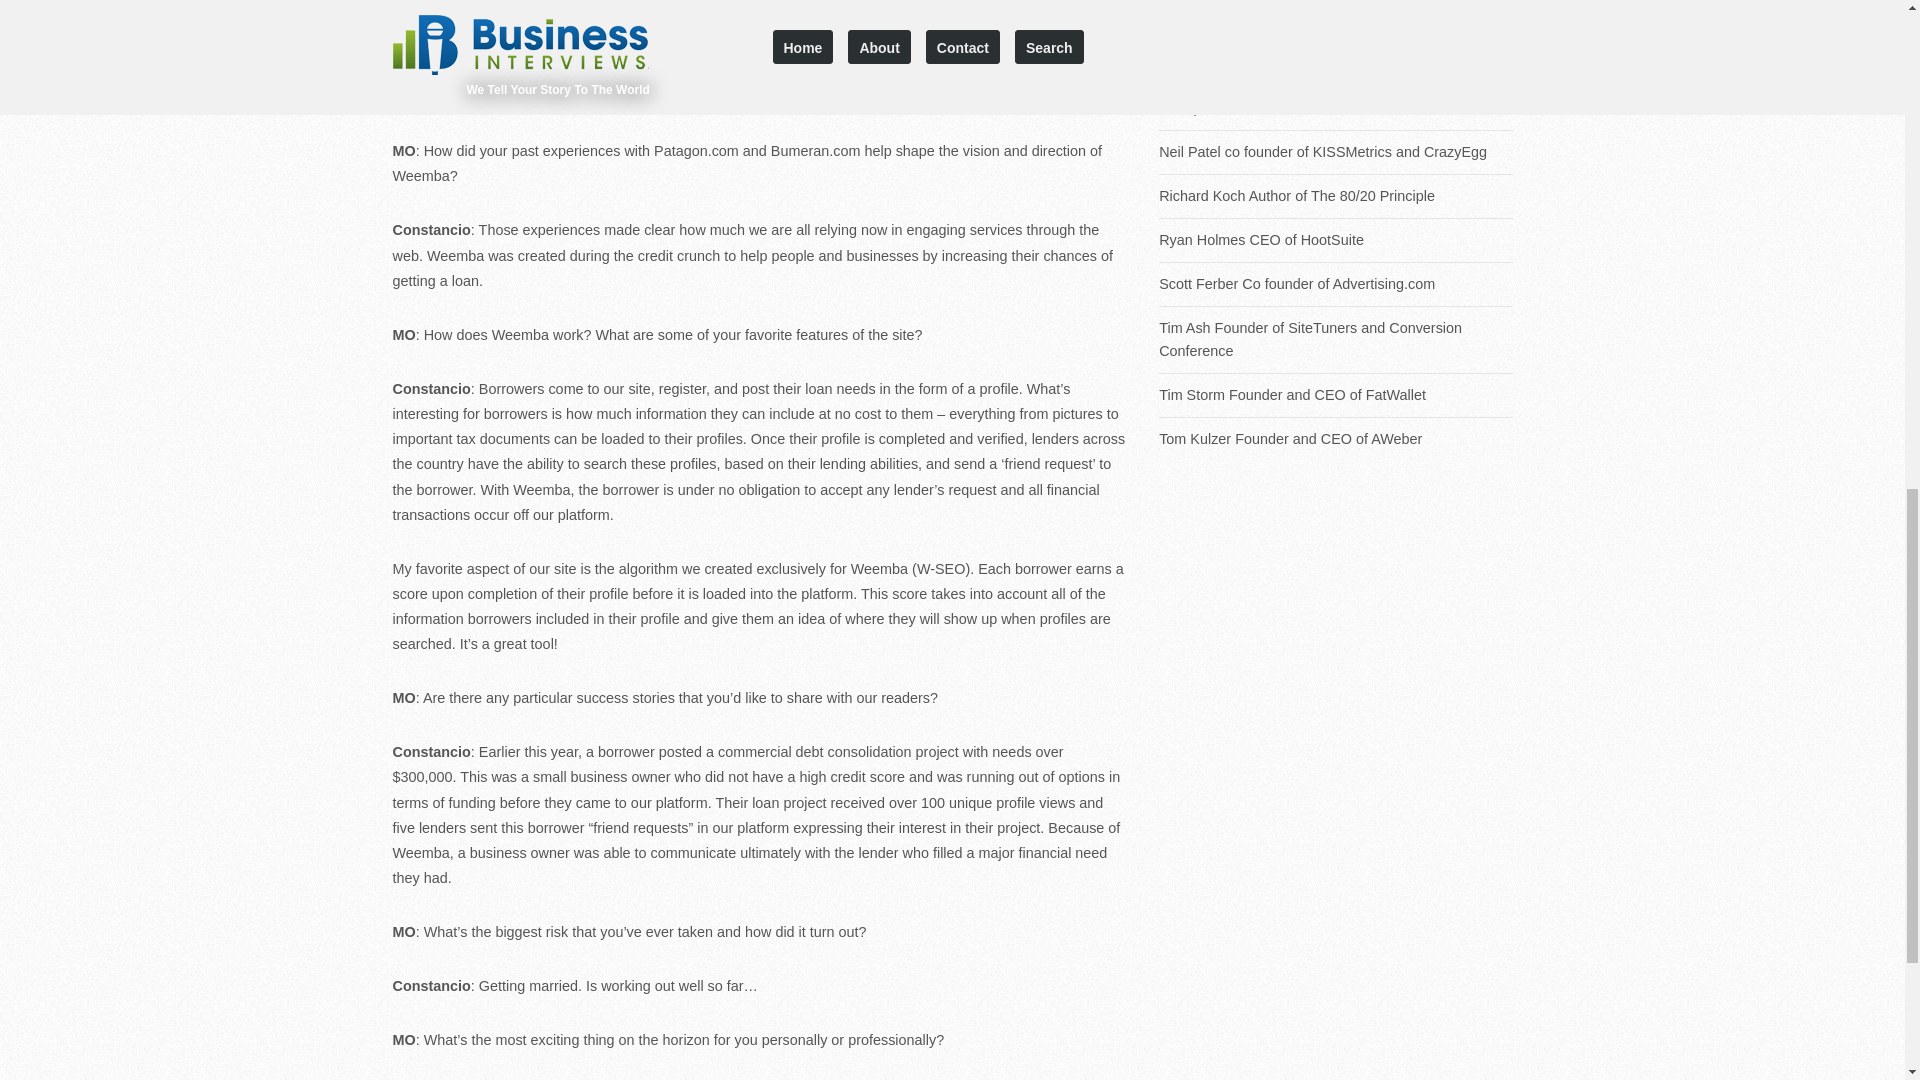 The image size is (1920, 1080). I want to click on Tom Kulzer Founder and CEO of AWeber, so click(1336, 439).